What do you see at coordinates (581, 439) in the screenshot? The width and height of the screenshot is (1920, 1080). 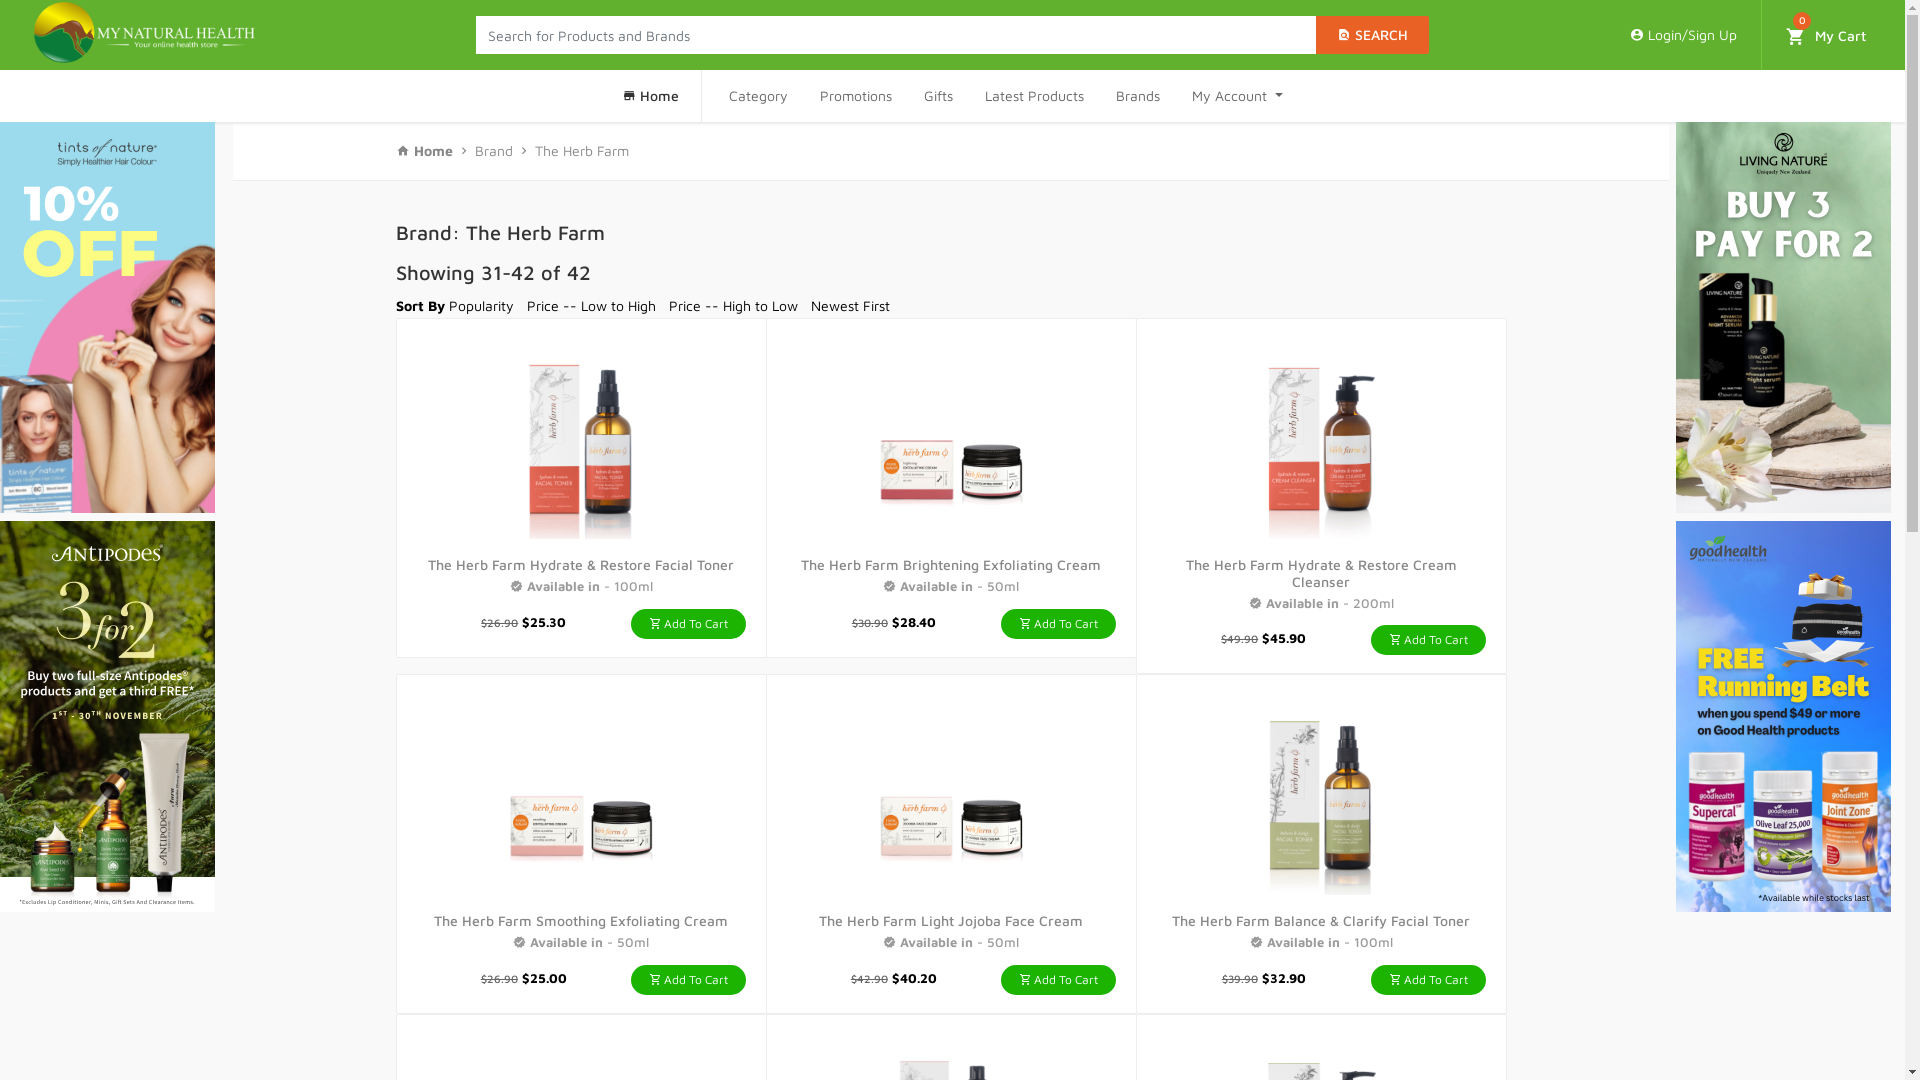 I see `The Herb Farm Hydrate & Restore Facial Toner` at bounding box center [581, 439].